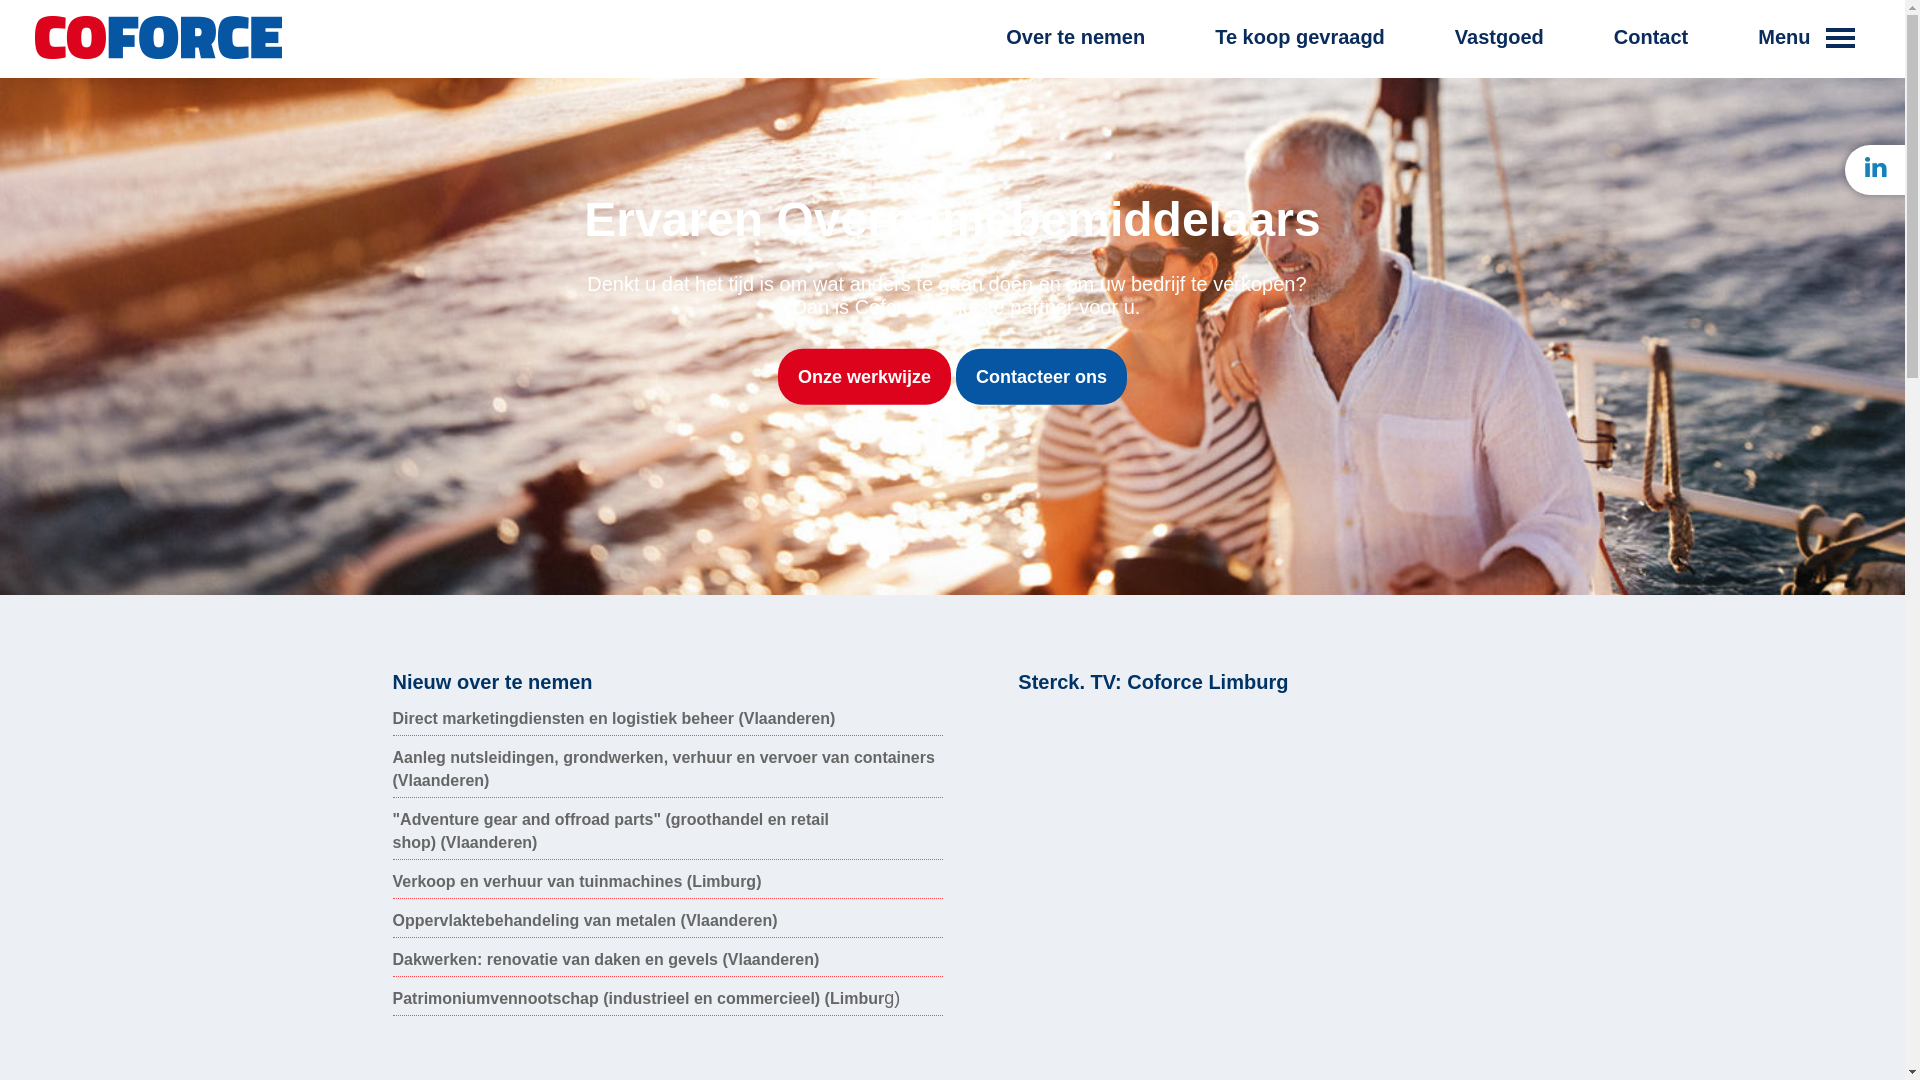  Describe the element at coordinates (1042, 377) in the screenshot. I see `Contacteer ons` at that location.